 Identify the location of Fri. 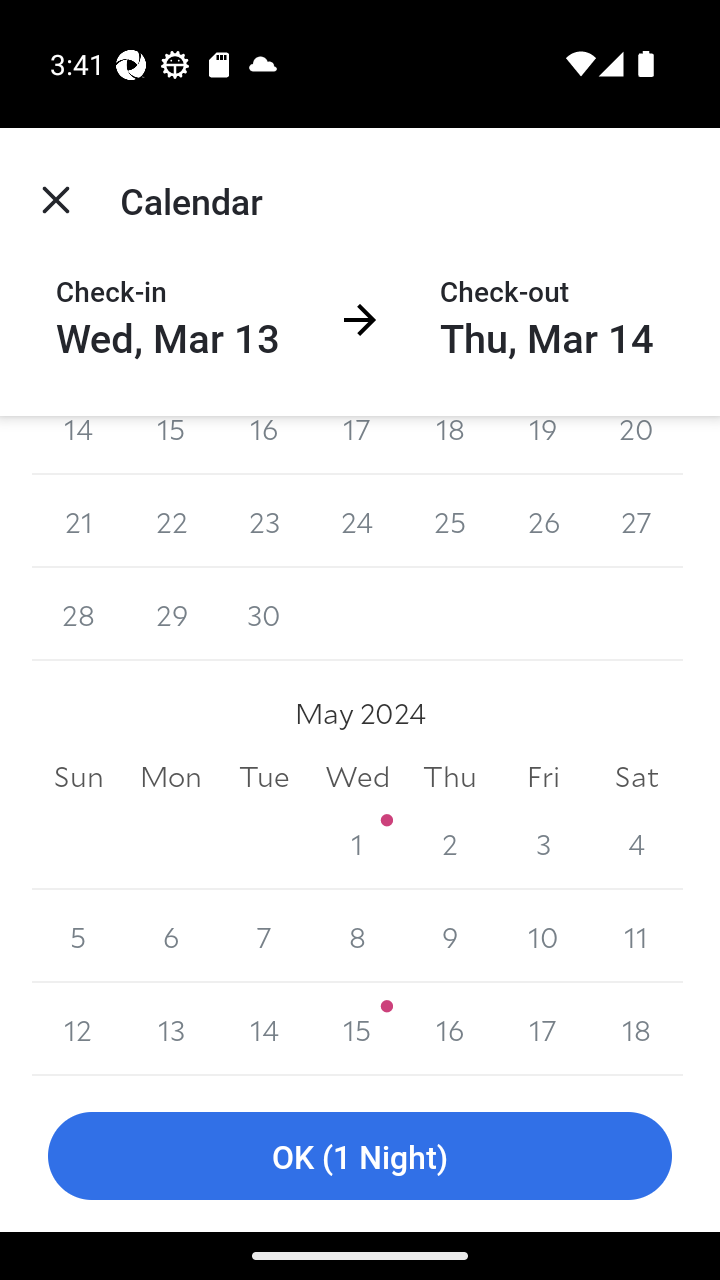
(542, 776).